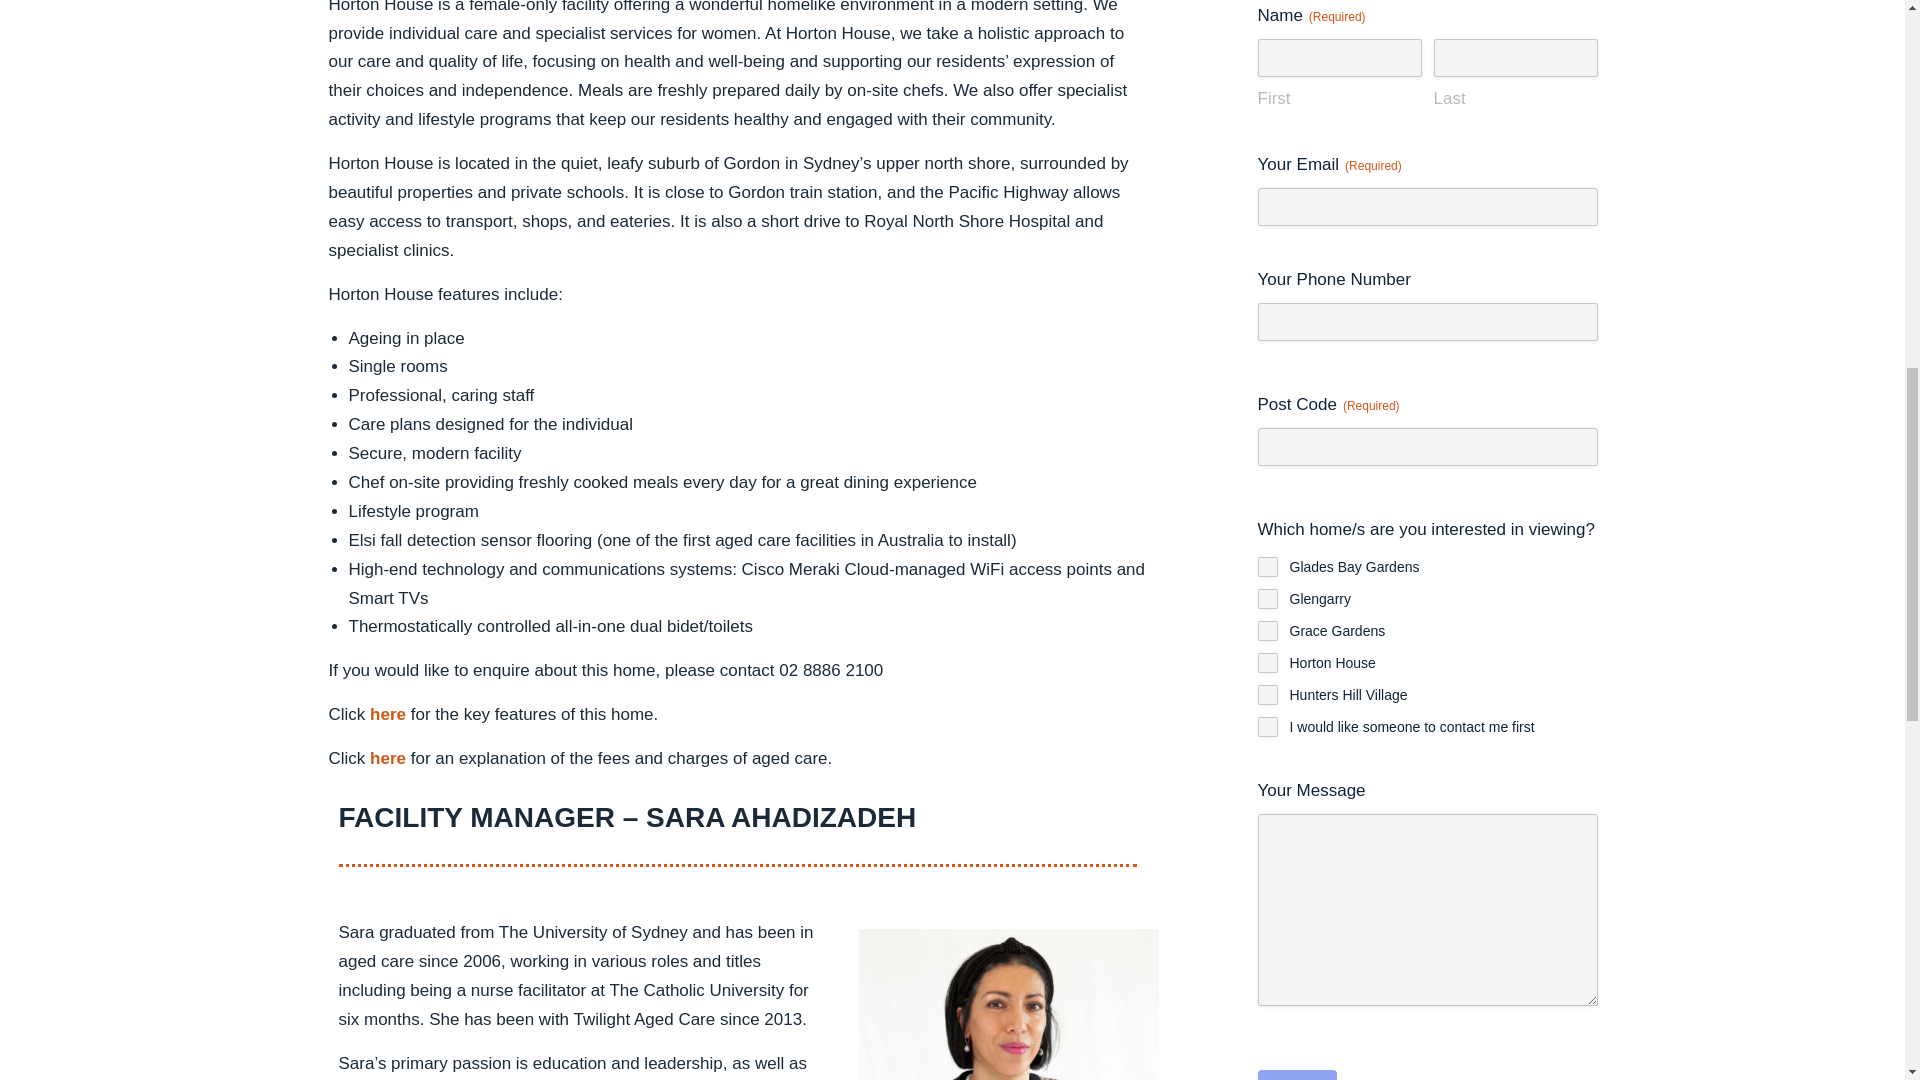 Image resolution: width=1920 pixels, height=1080 pixels. I want to click on I would like someone to contact me first, so click(1268, 726).